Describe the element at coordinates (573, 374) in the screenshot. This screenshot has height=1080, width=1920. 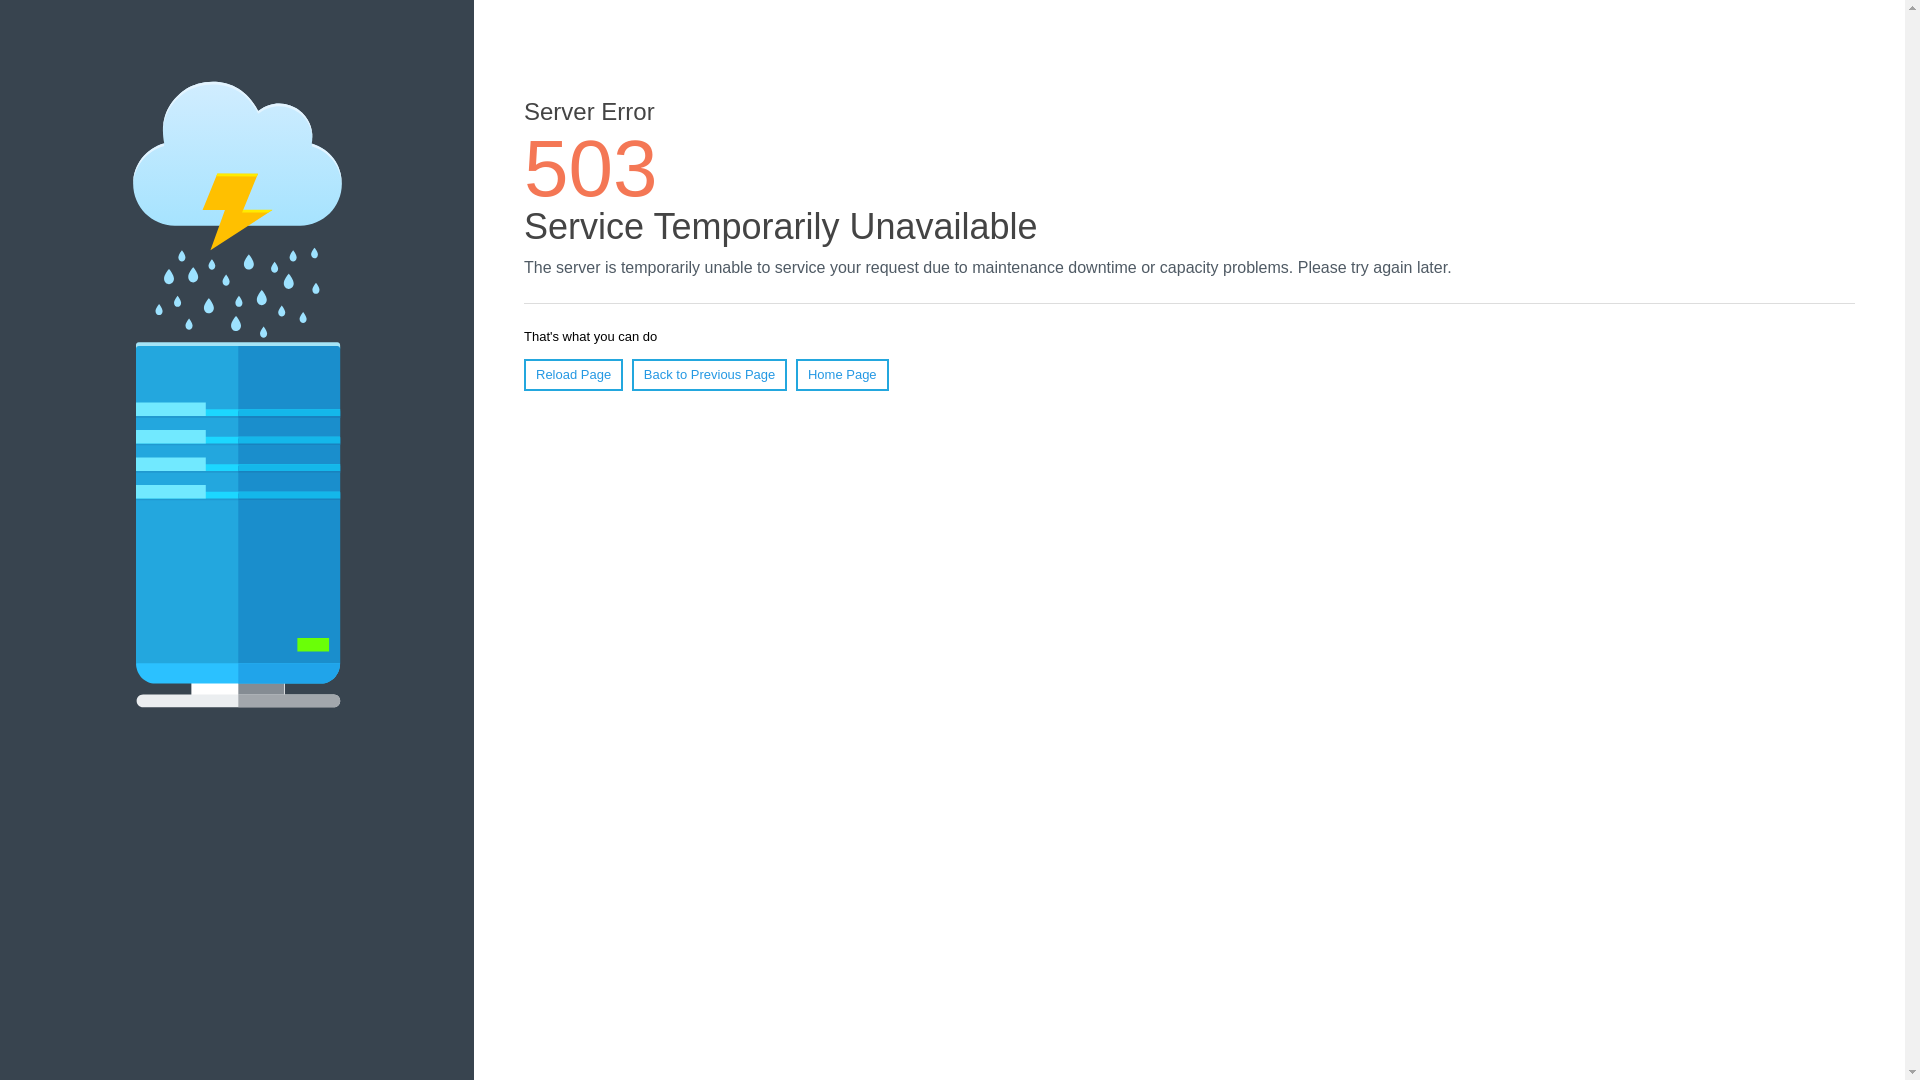
I see `Reload Page` at that location.